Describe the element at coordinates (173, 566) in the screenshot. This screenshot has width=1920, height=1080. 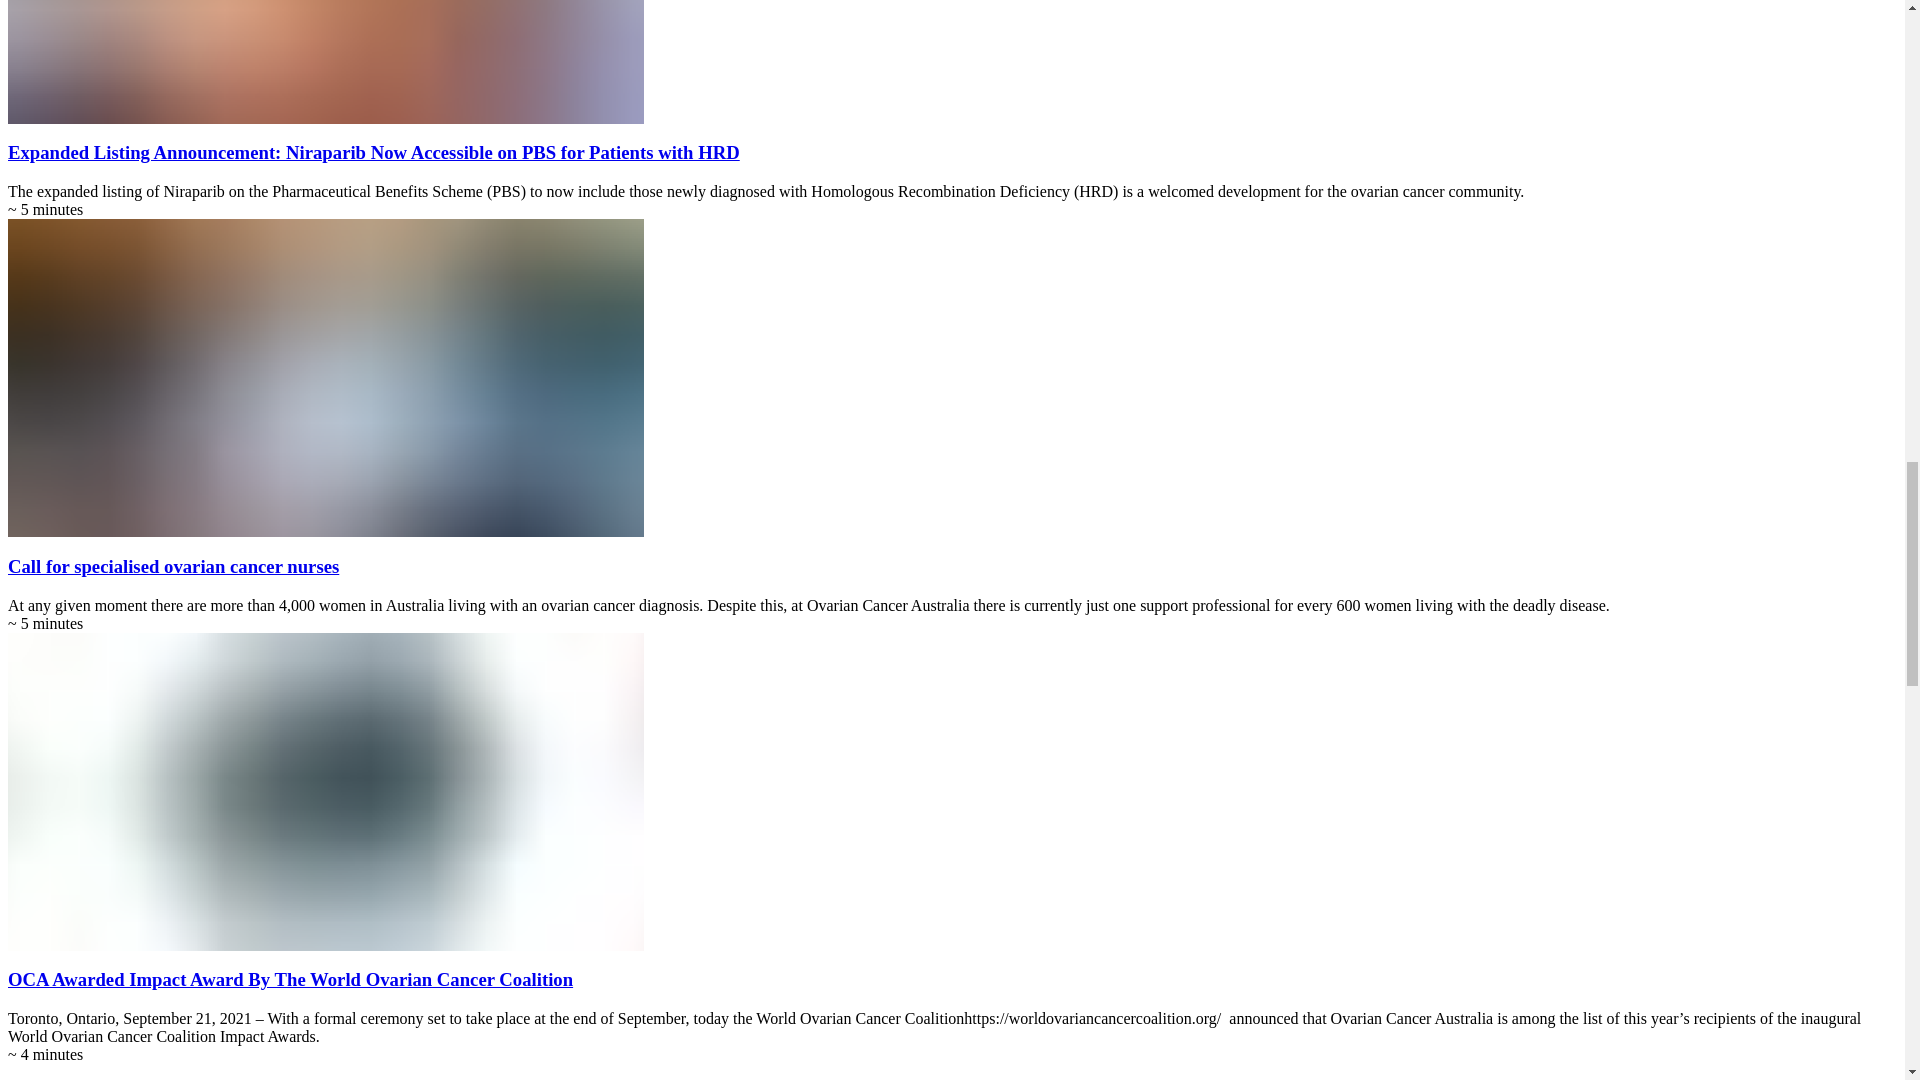
I see `Call for specialised ovarian cancer nurses` at that location.